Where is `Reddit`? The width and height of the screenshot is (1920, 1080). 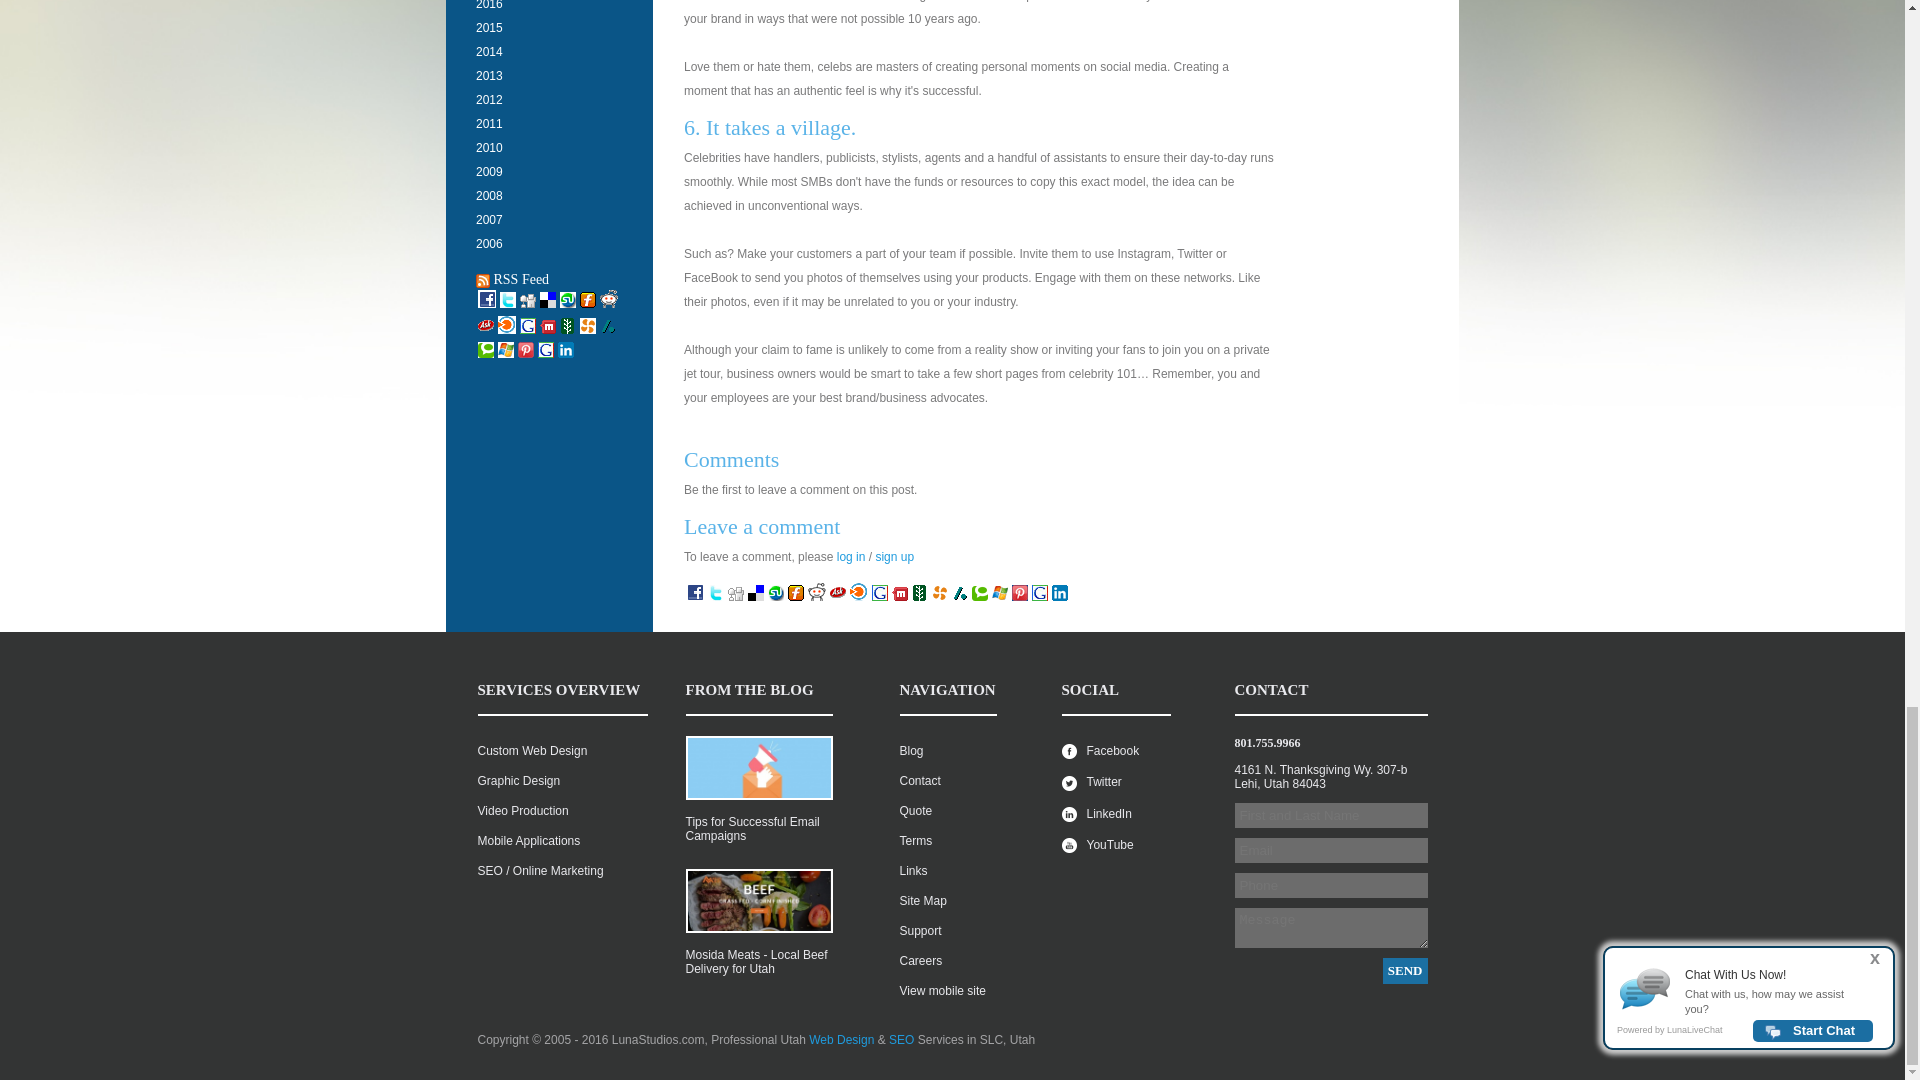
Reddit is located at coordinates (816, 598).